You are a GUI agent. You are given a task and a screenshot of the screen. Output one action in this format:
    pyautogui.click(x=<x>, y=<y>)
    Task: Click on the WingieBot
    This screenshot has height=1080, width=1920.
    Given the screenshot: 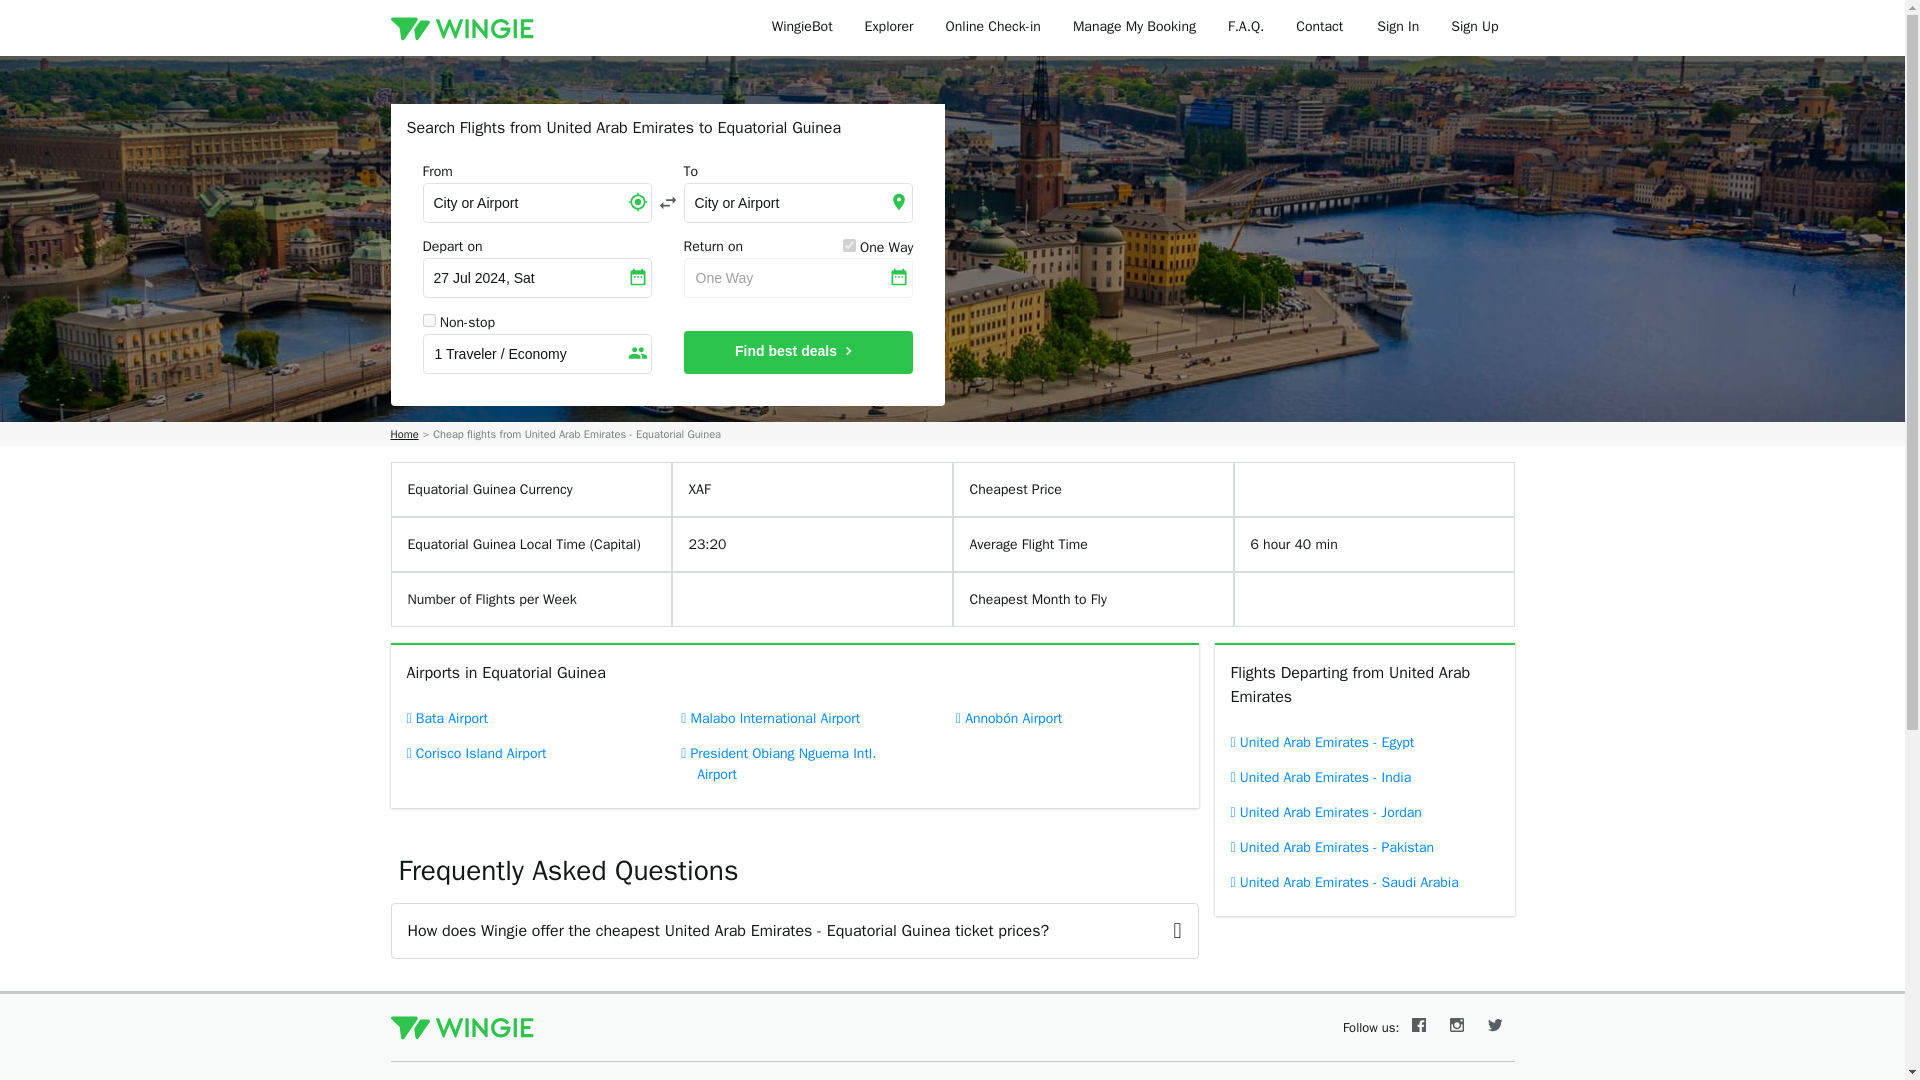 What is the action you would take?
    pyautogui.click(x=802, y=28)
    